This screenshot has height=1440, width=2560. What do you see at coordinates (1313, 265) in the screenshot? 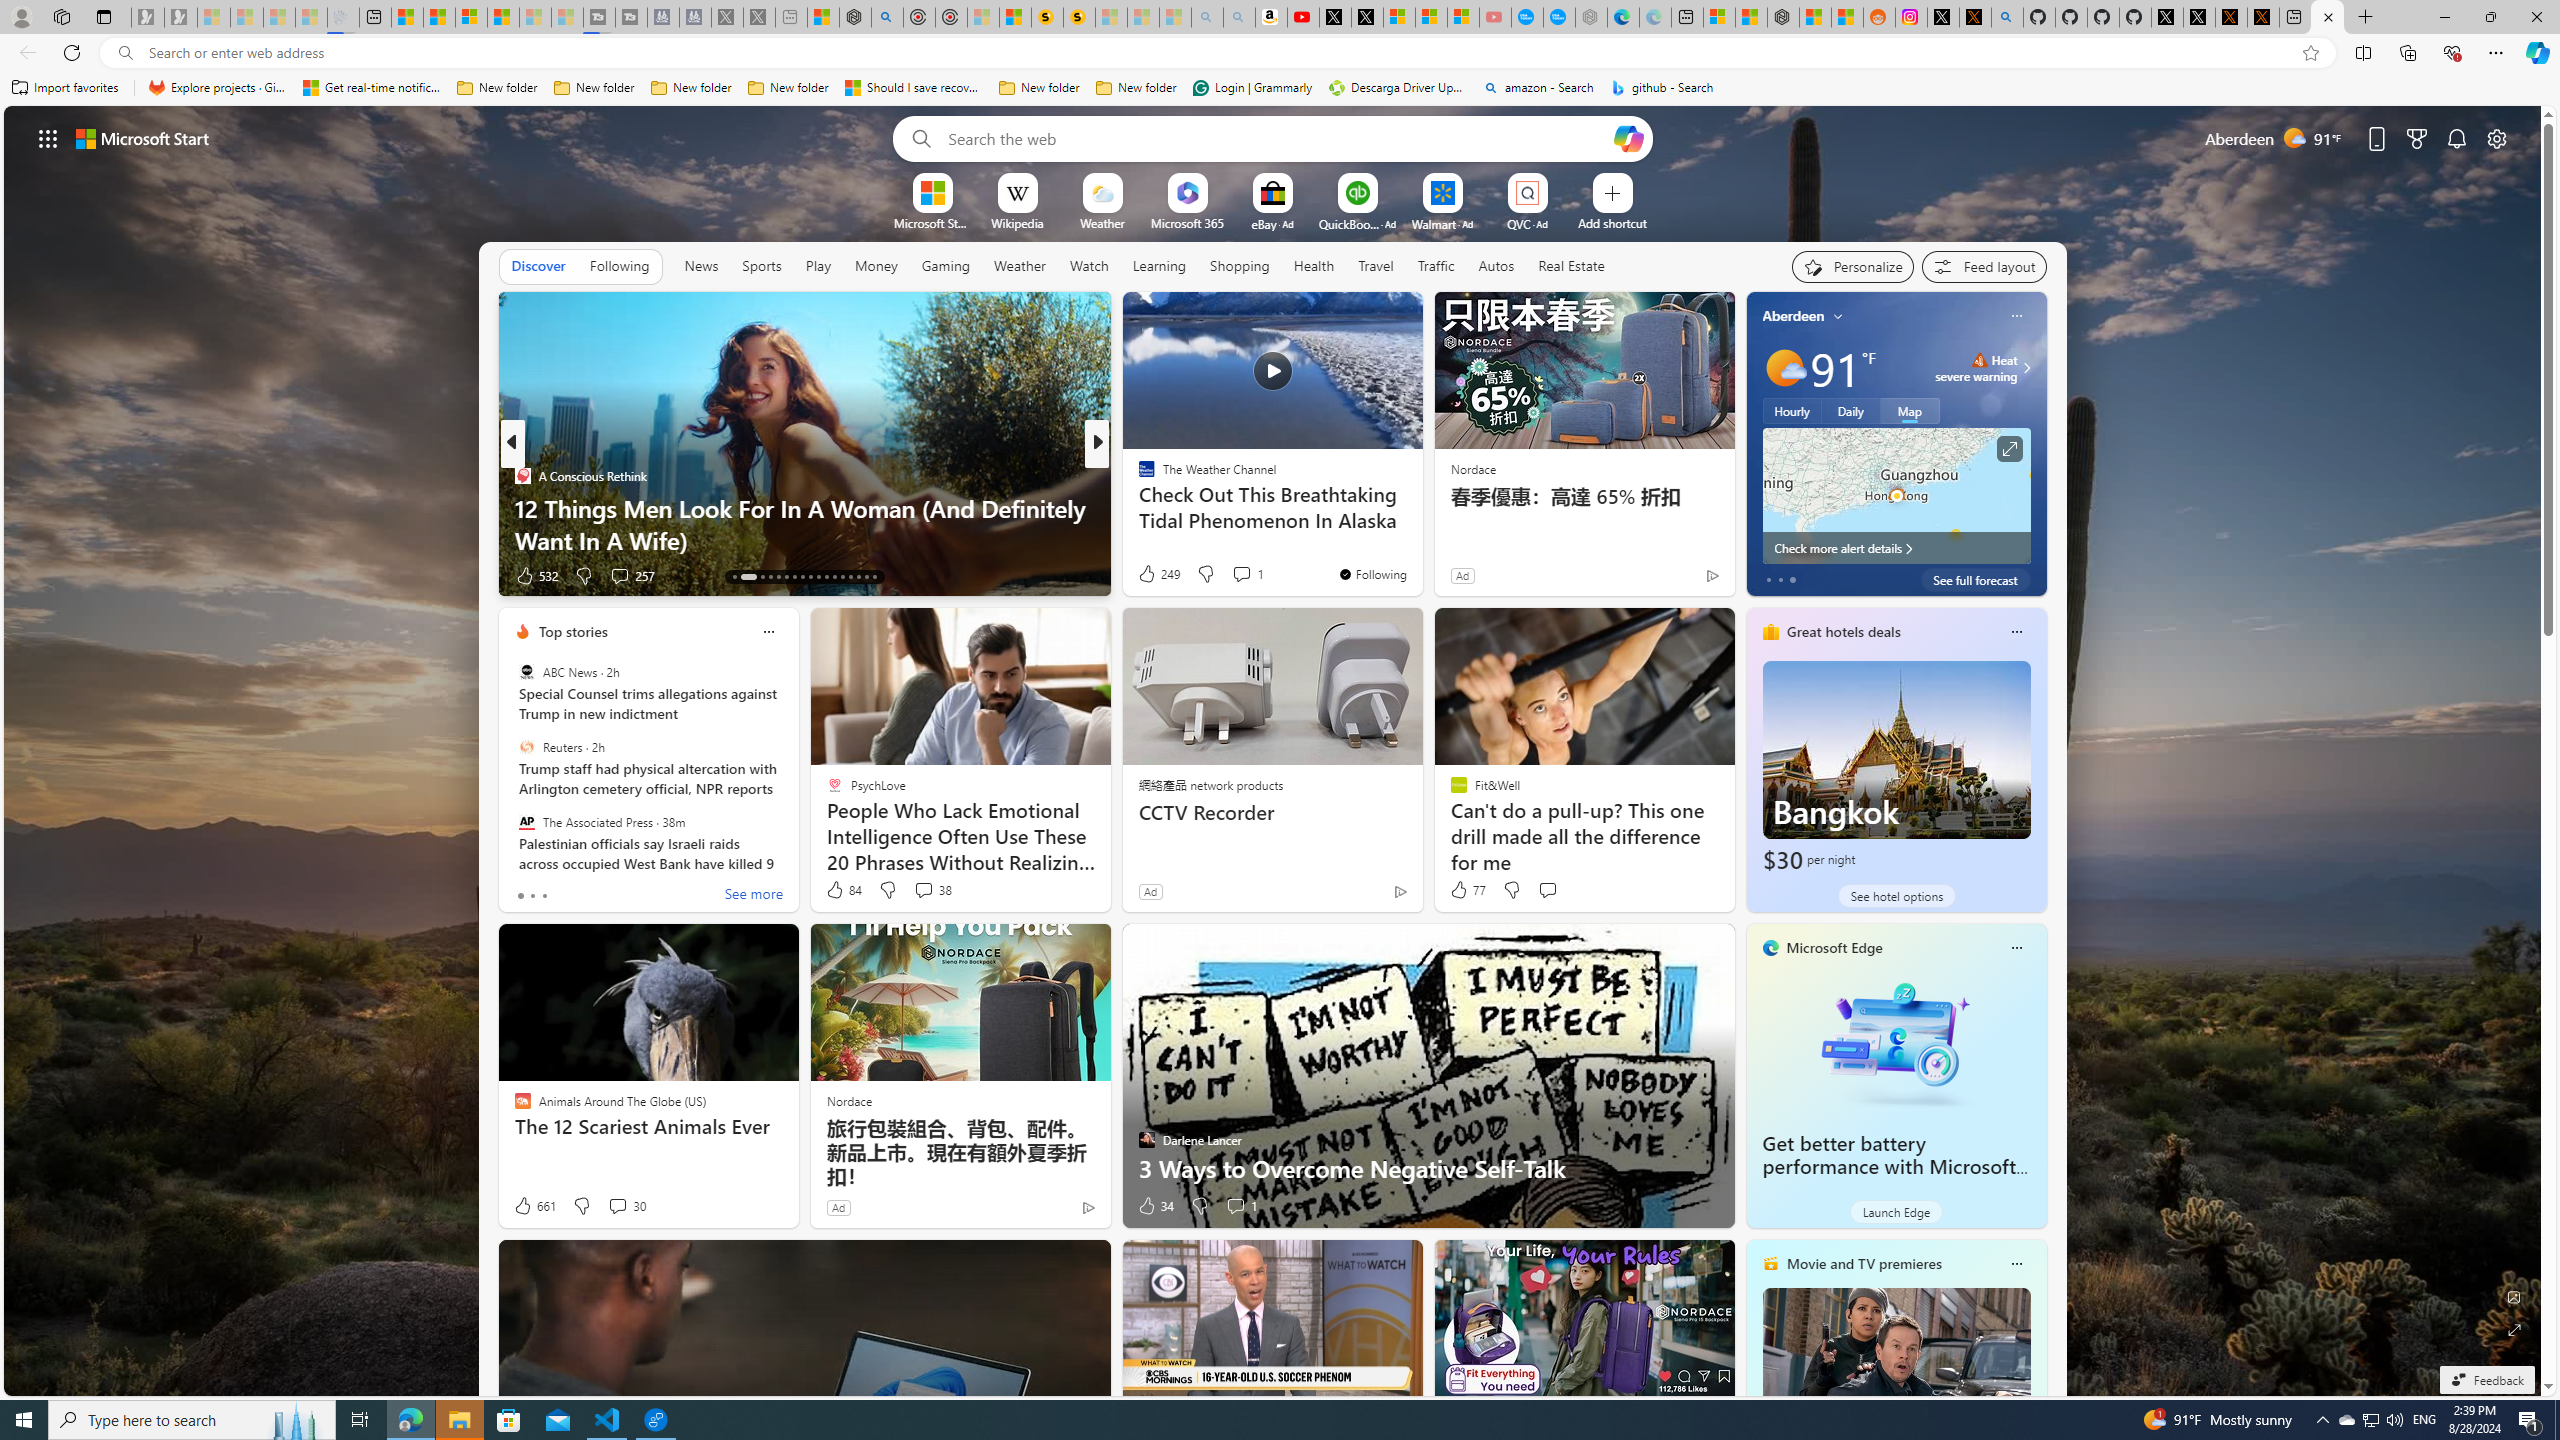
I see `Health` at bounding box center [1313, 265].